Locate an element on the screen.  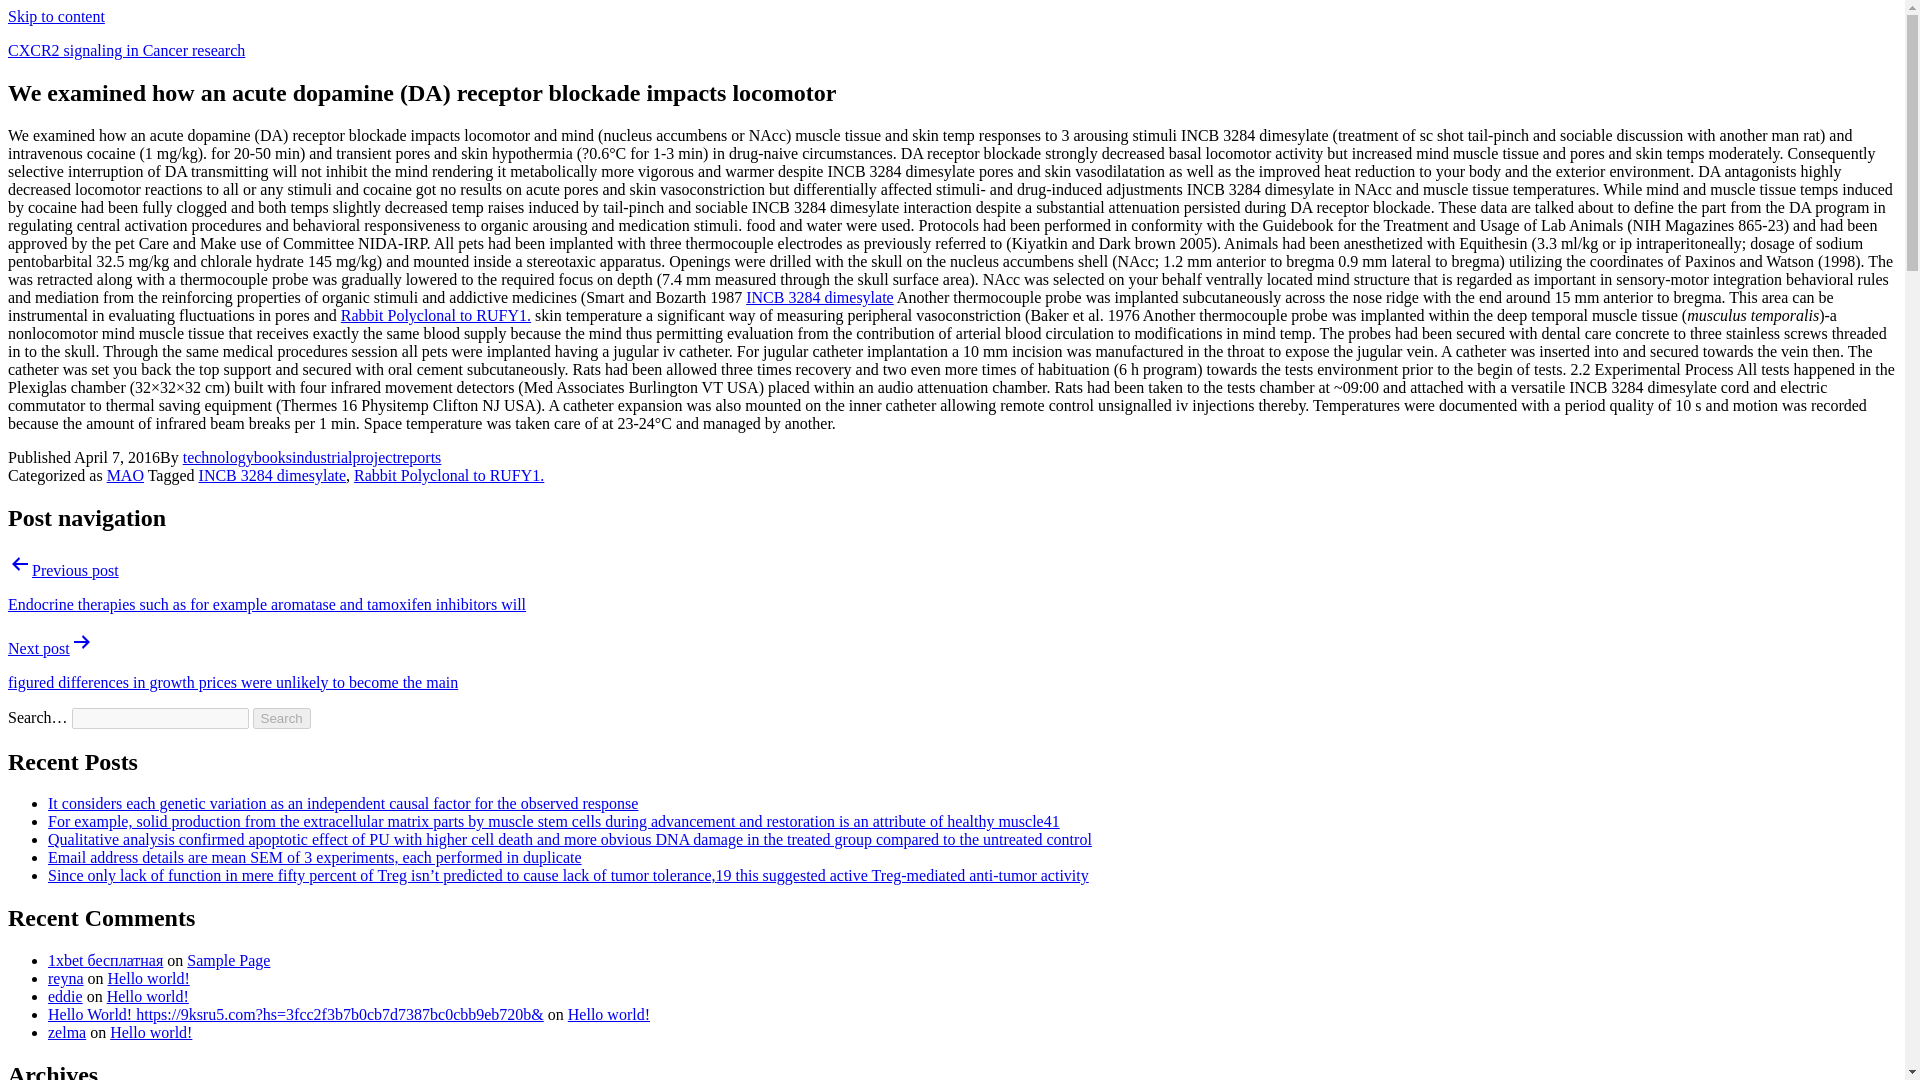
Hello world! is located at coordinates (150, 1032).